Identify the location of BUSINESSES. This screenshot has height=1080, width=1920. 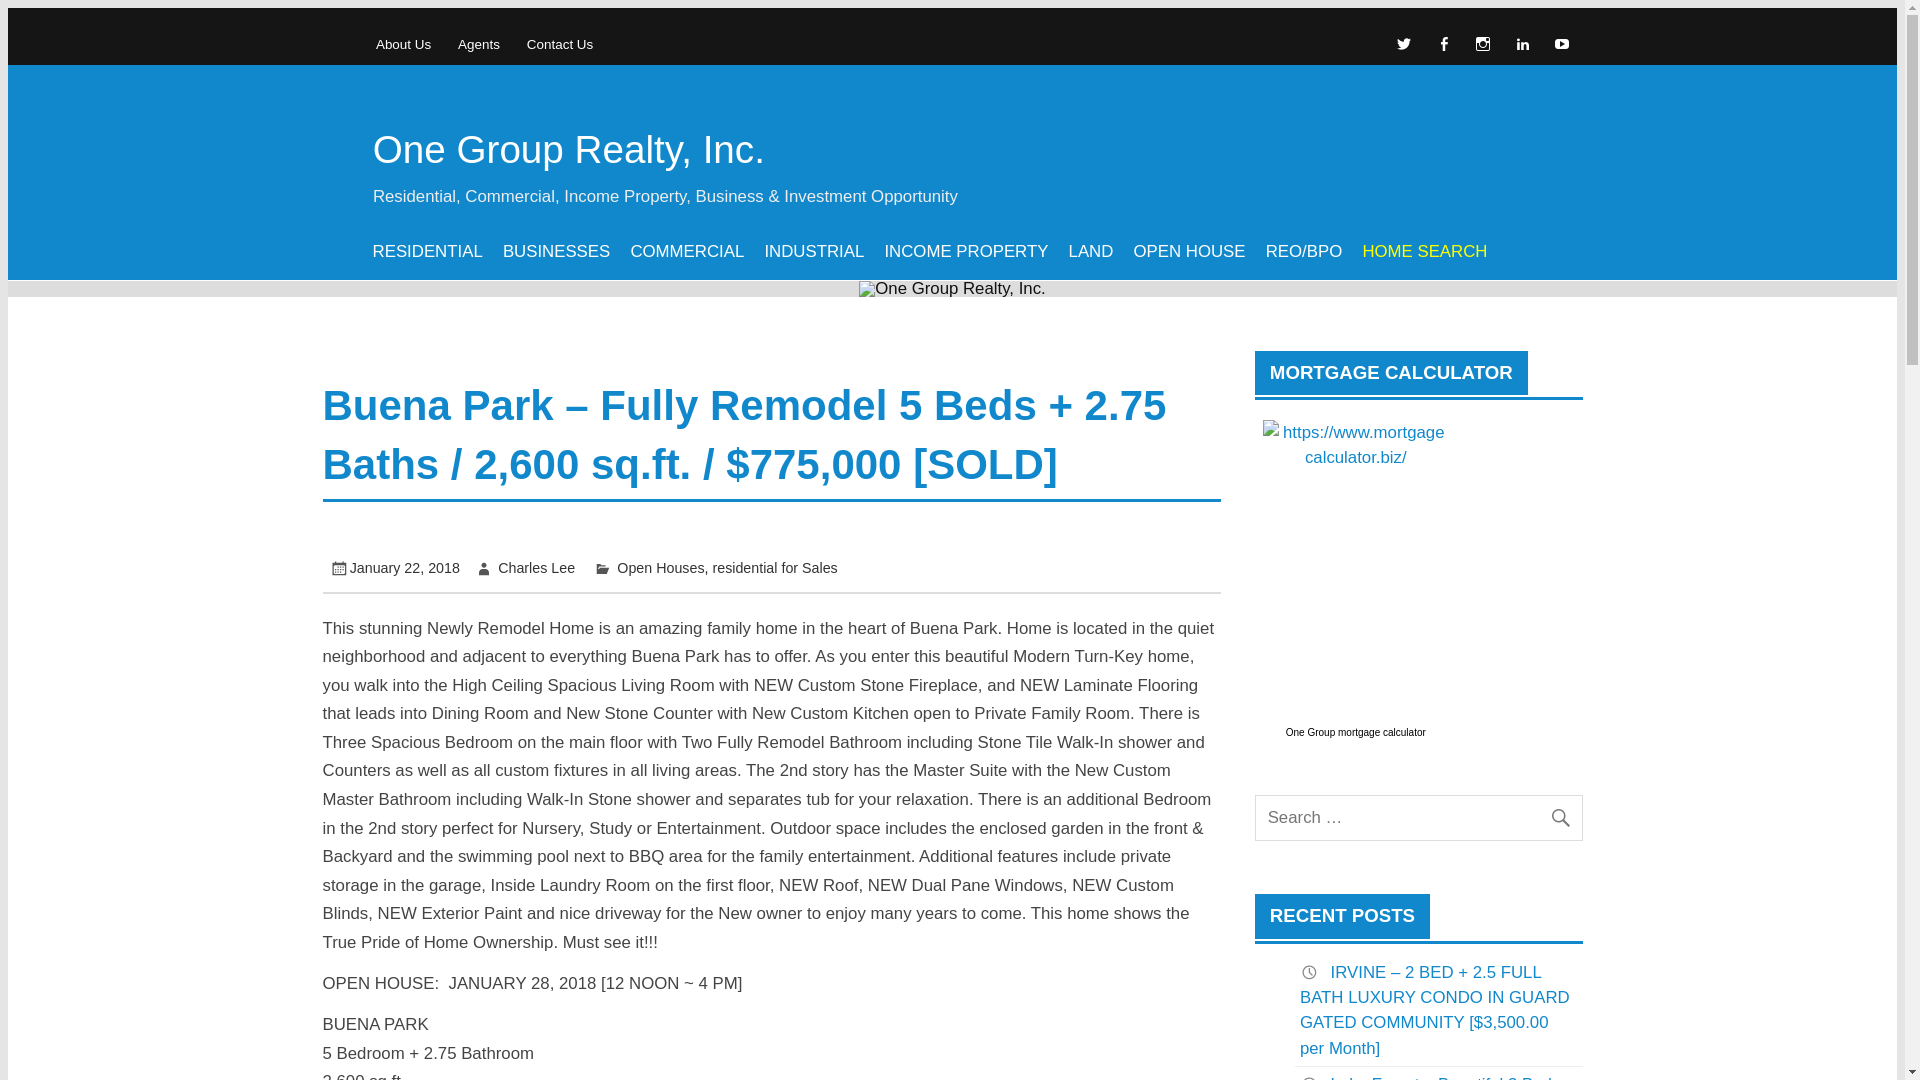
(556, 253).